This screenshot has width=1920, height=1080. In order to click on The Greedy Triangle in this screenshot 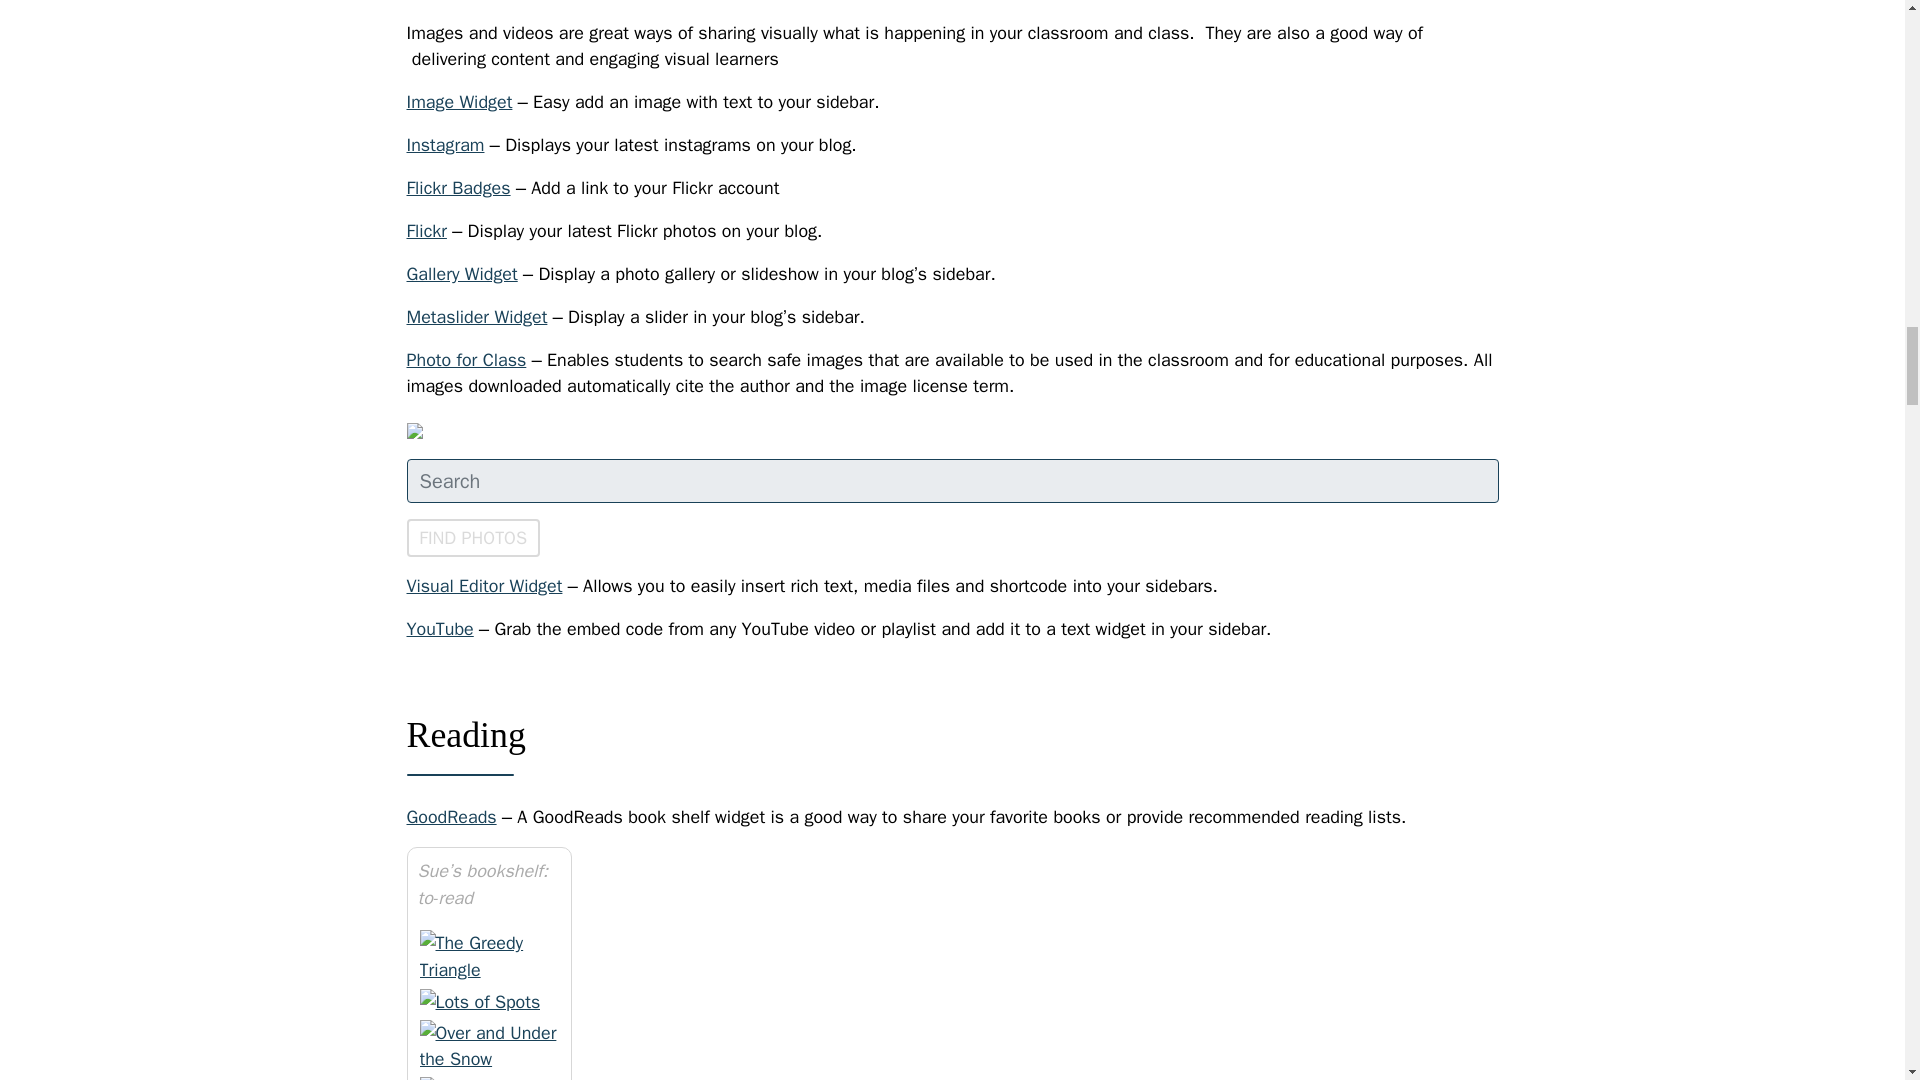, I will do `click(489, 956)`.